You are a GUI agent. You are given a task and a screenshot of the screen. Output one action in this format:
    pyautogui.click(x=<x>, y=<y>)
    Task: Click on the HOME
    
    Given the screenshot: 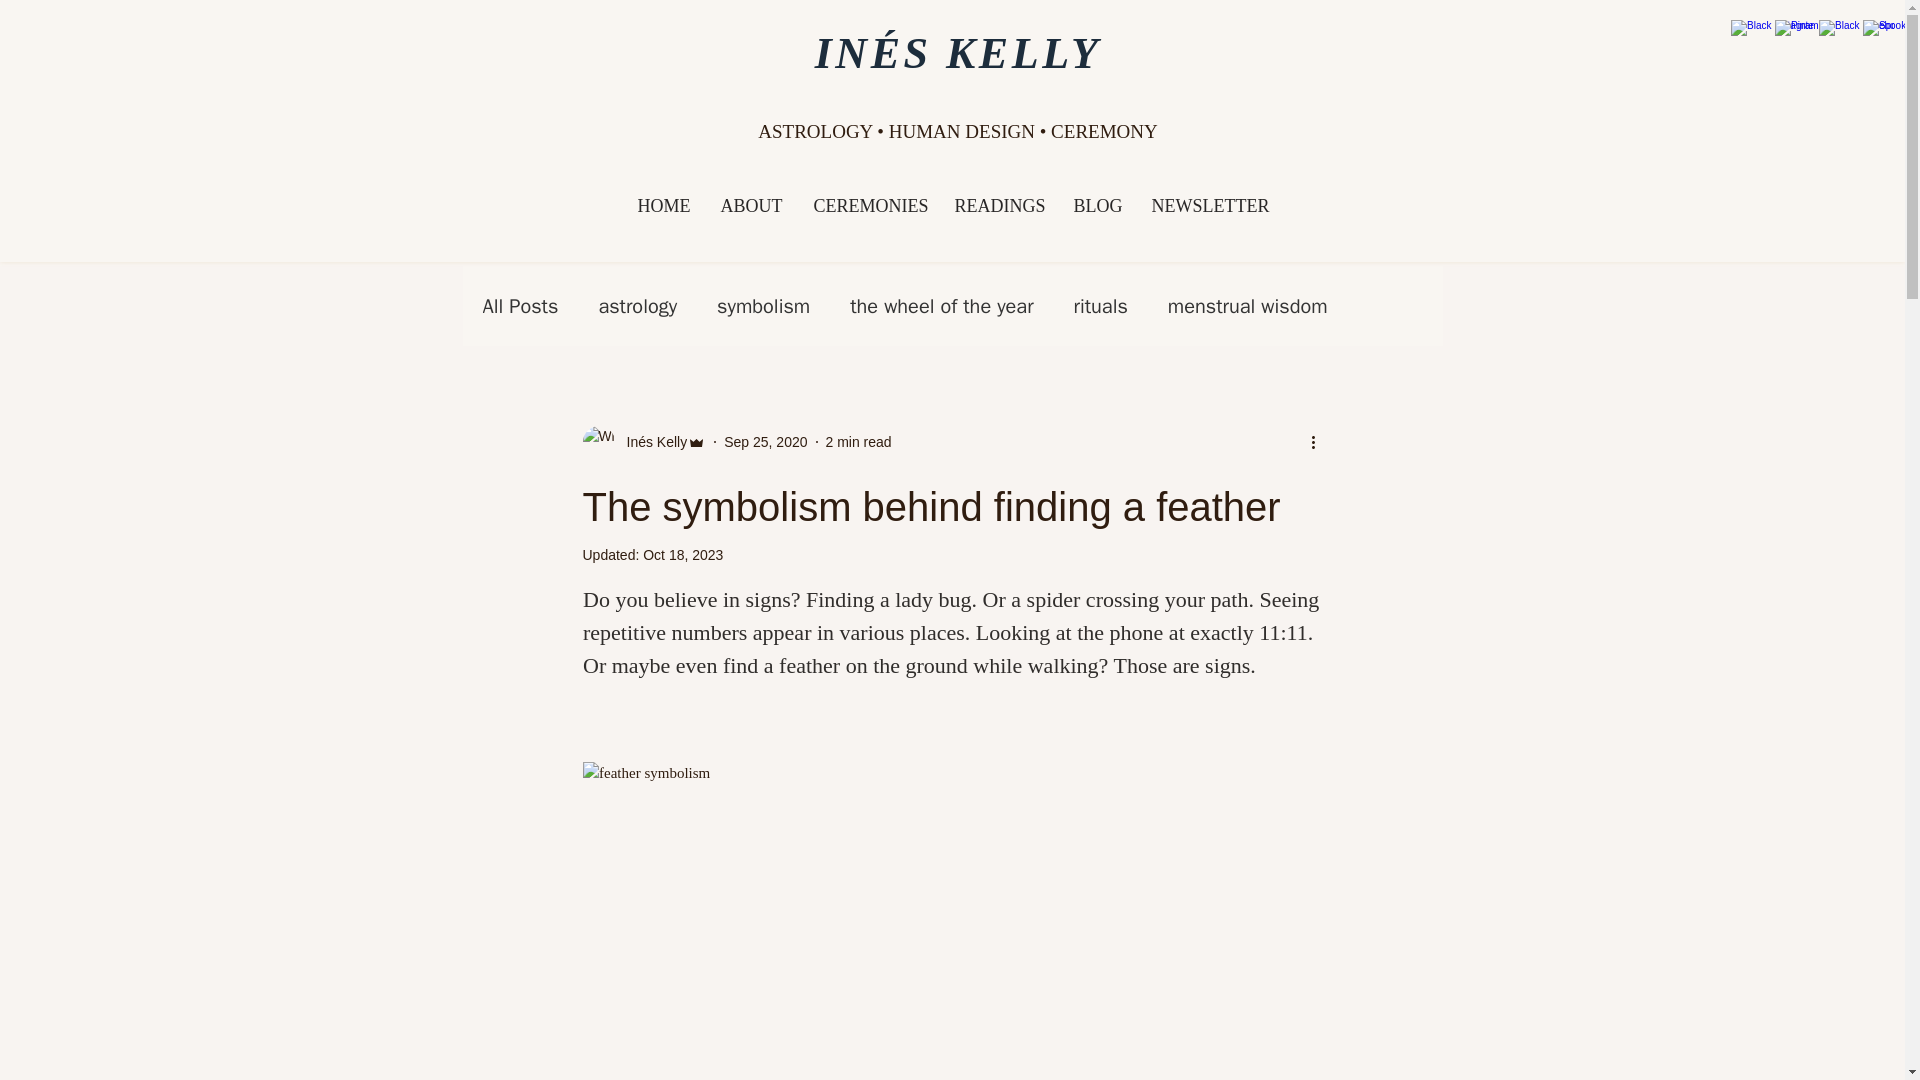 What is the action you would take?
    pyautogui.click(x=663, y=206)
    